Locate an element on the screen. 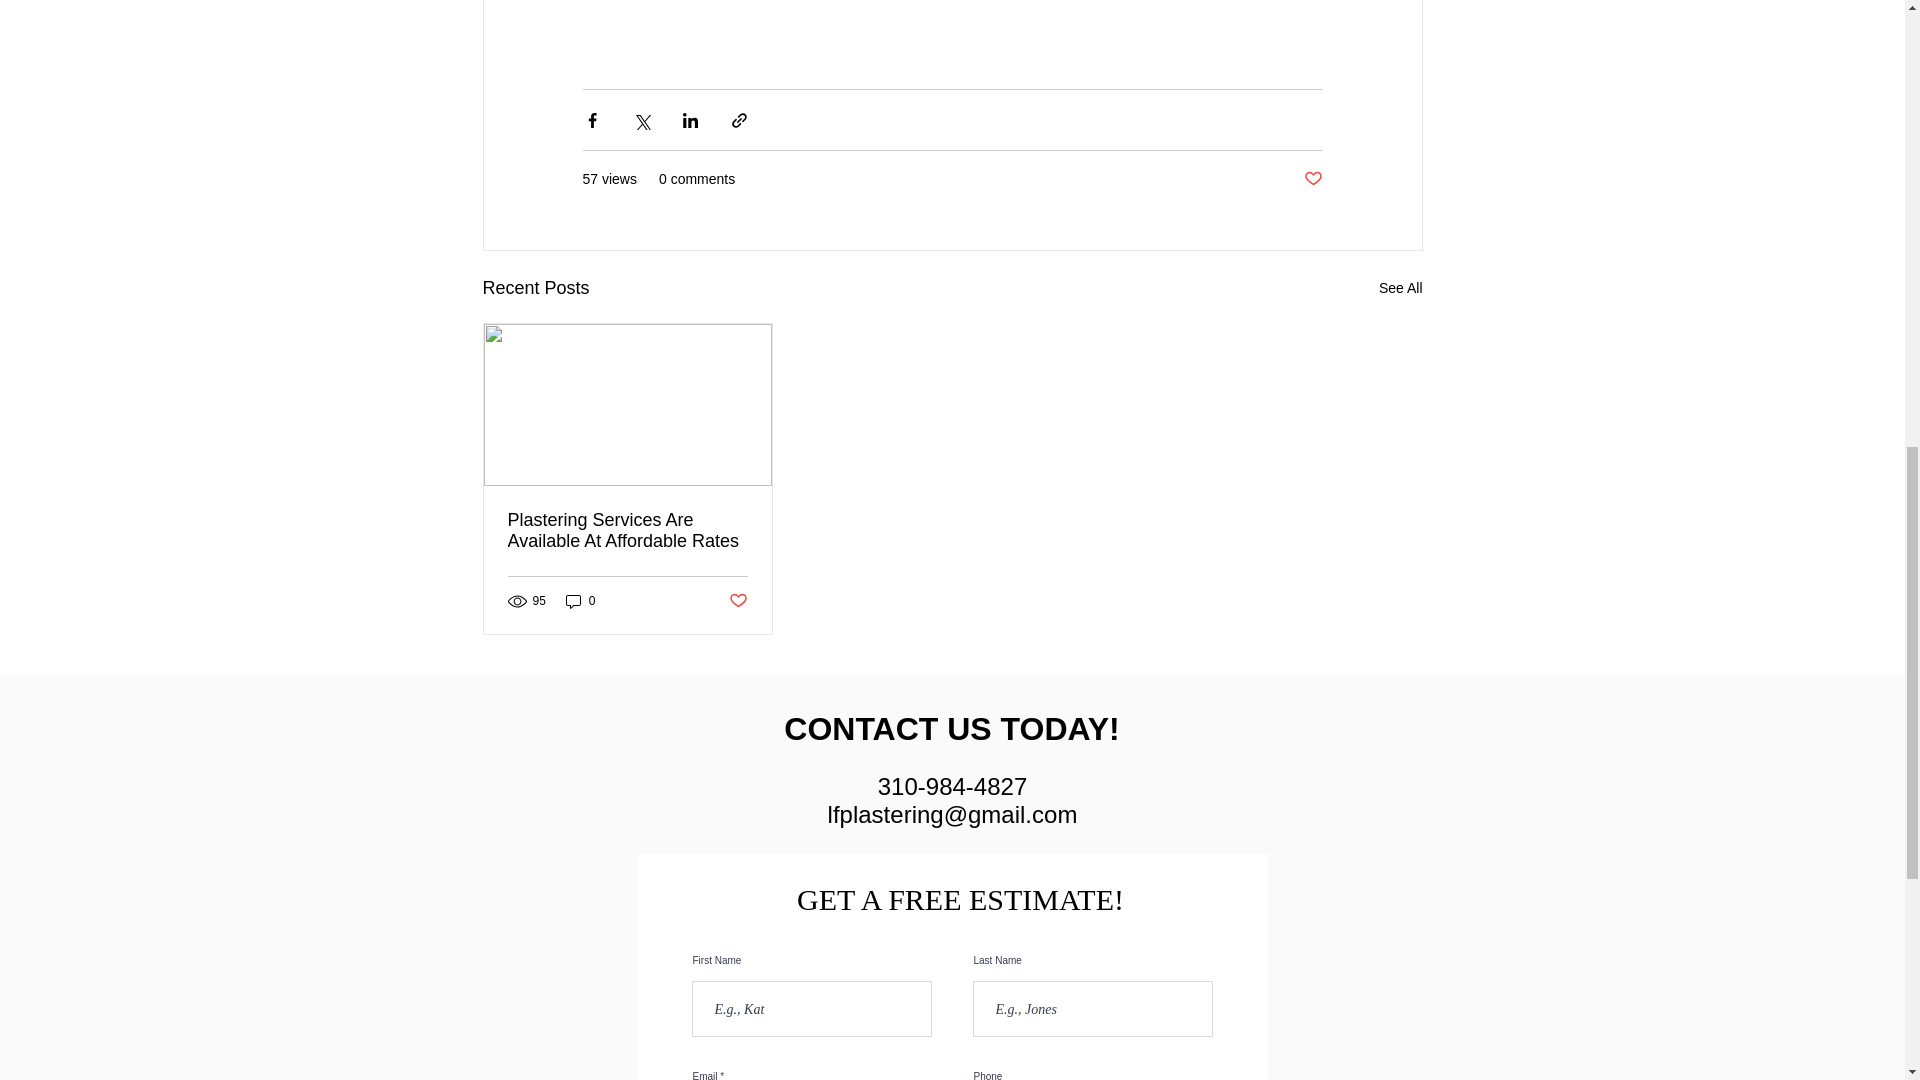 The width and height of the screenshot is (1920, 1080). 310-984-4827 is located at coordinates (952, 786).